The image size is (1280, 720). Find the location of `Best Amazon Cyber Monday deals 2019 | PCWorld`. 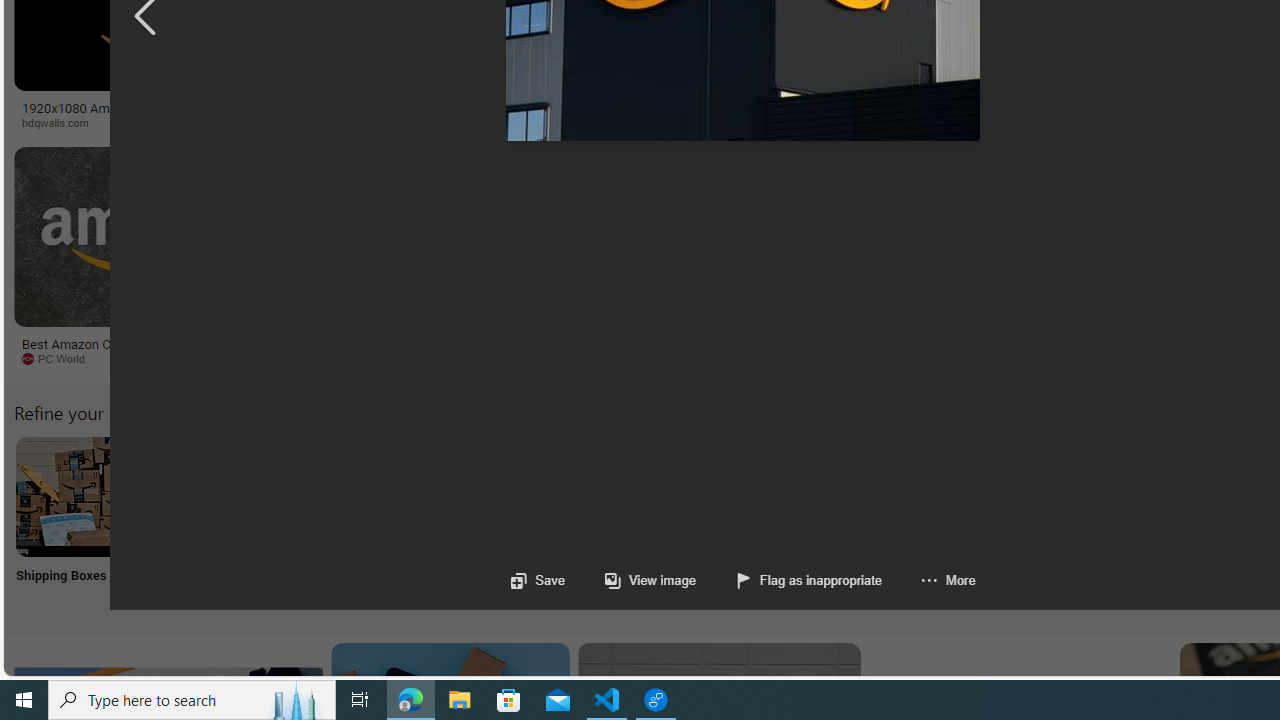

Best Amazon Cyber Monday deals 2019 | PCWorld is located at coordinates (146, 350).